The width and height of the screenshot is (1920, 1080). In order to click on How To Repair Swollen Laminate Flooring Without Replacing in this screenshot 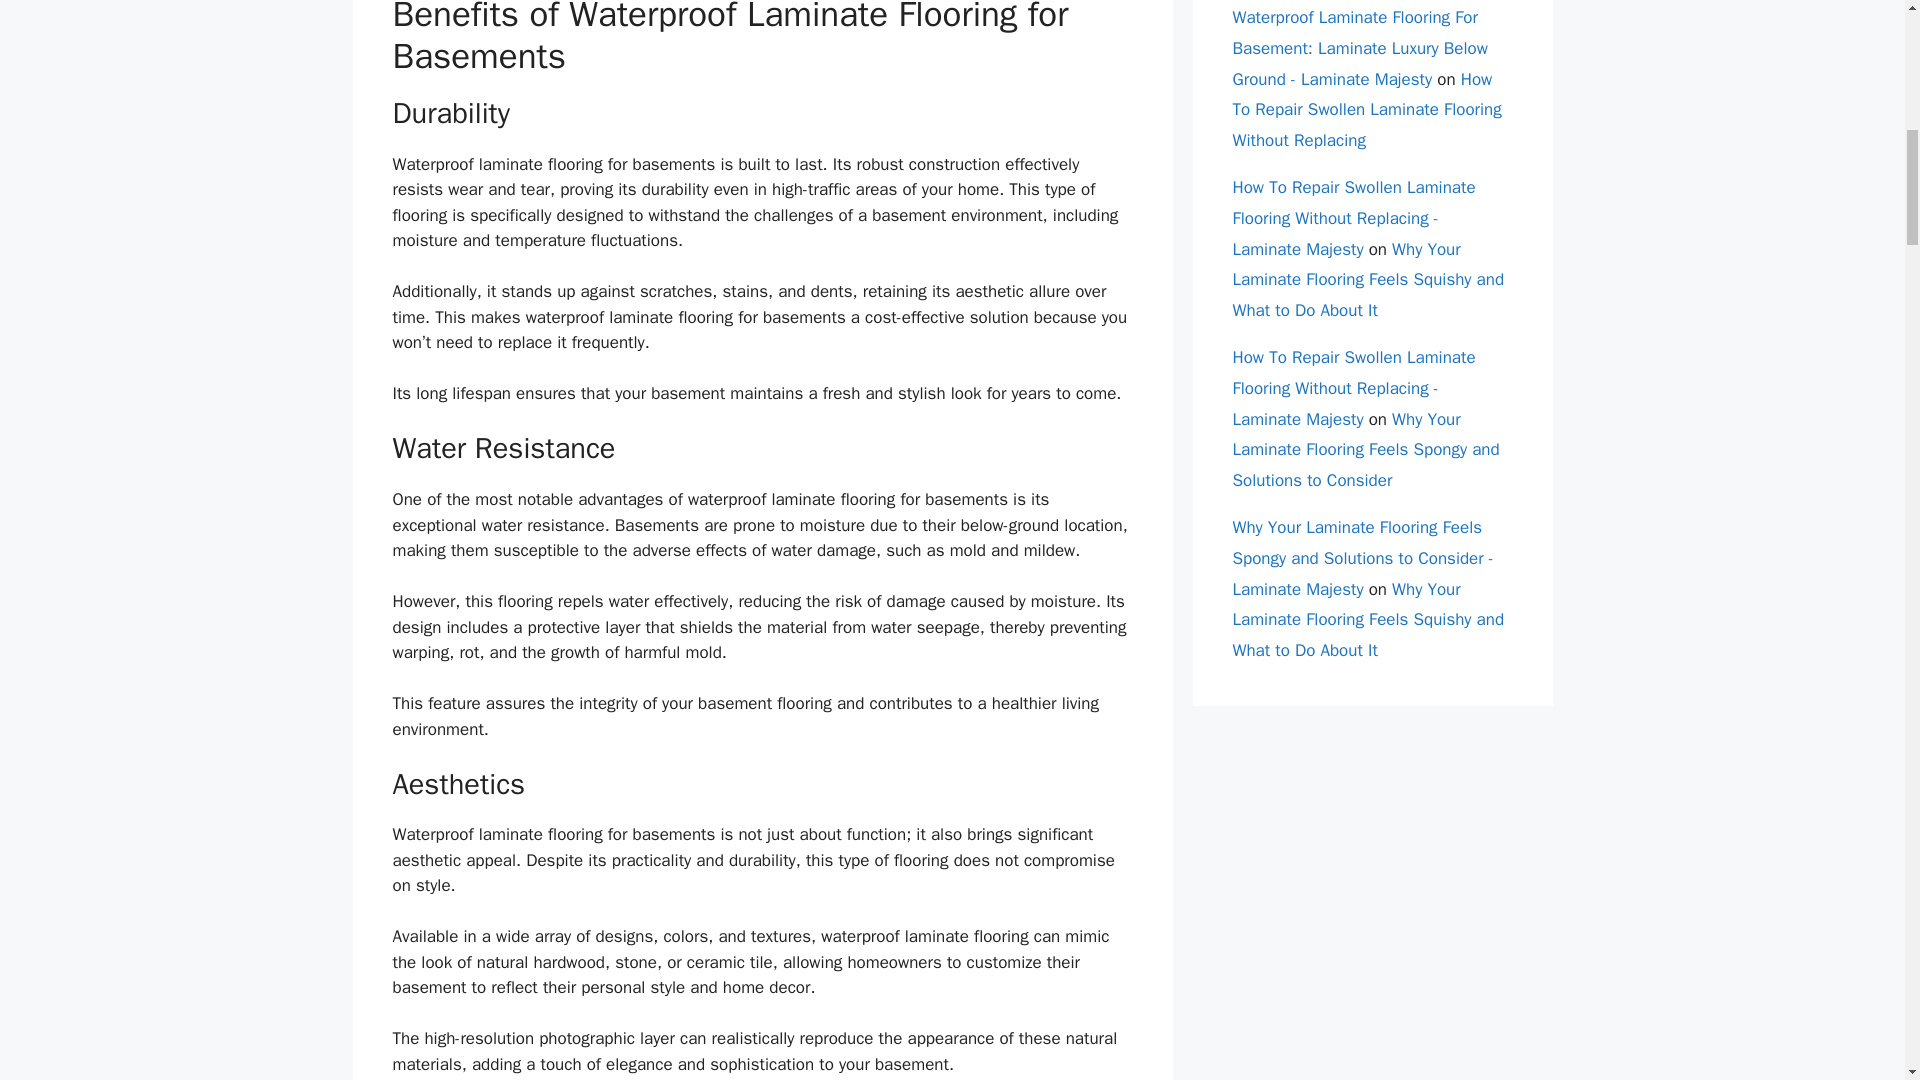, I will do `click(1366, 110)`.